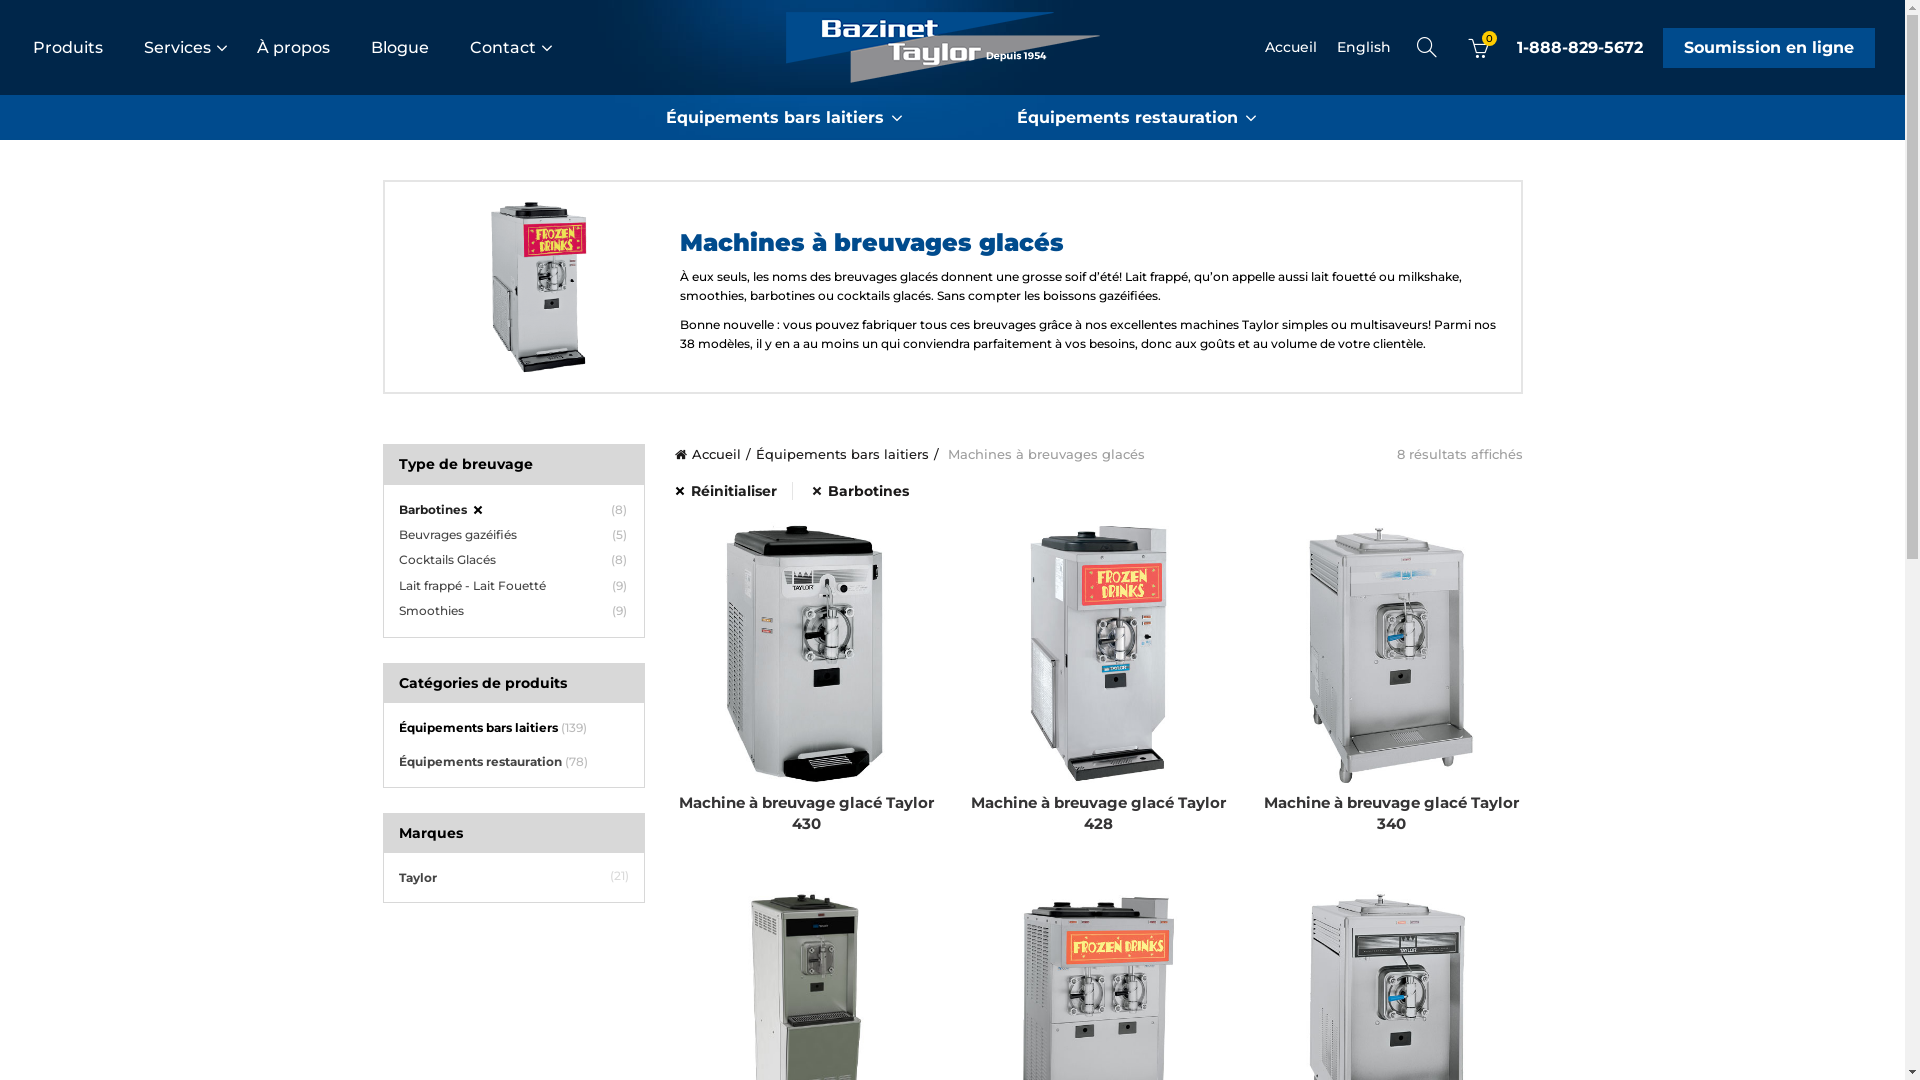  What do you see at coordinates (1769, 48) in the screenshot?
I see `Soumission en ligne` at bounding box center [1769, 48].